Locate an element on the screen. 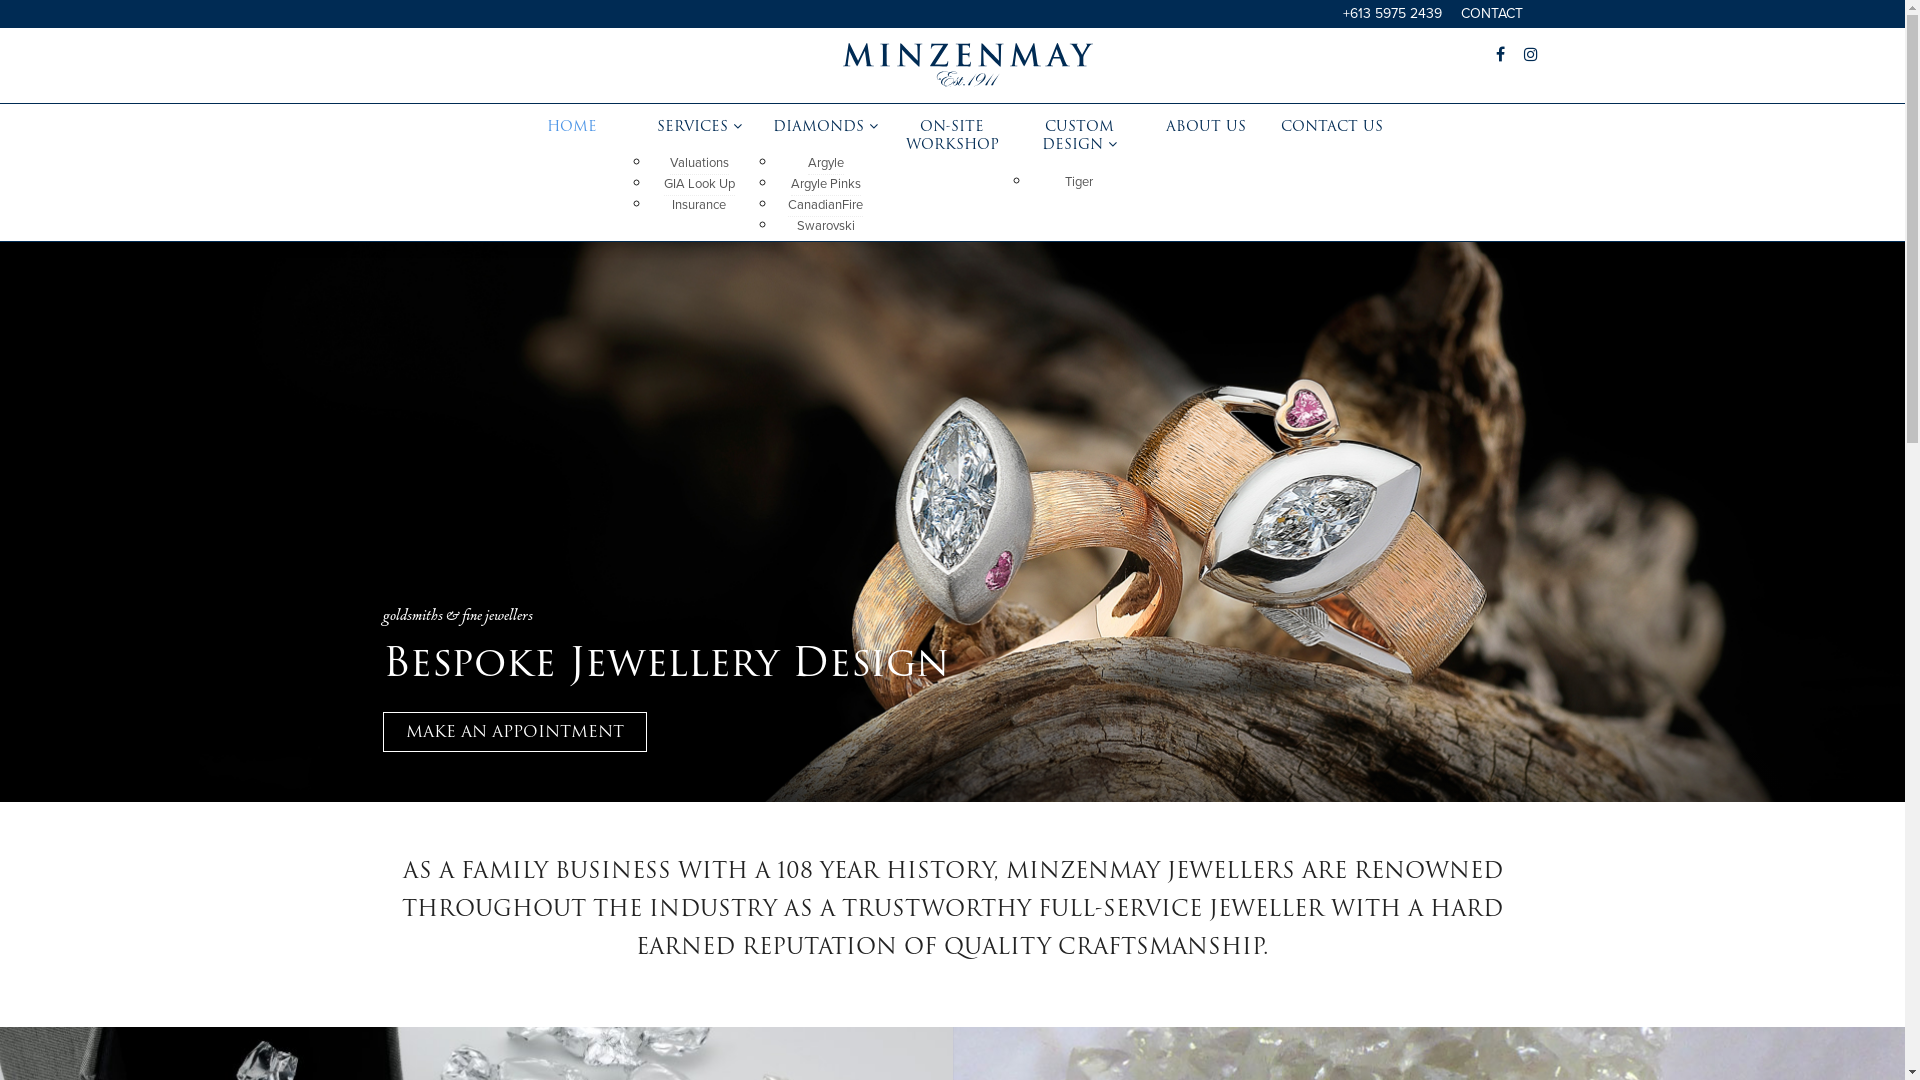 The image size is (1920, 1080). ABOUT US is located at coordinates (1206, 126).